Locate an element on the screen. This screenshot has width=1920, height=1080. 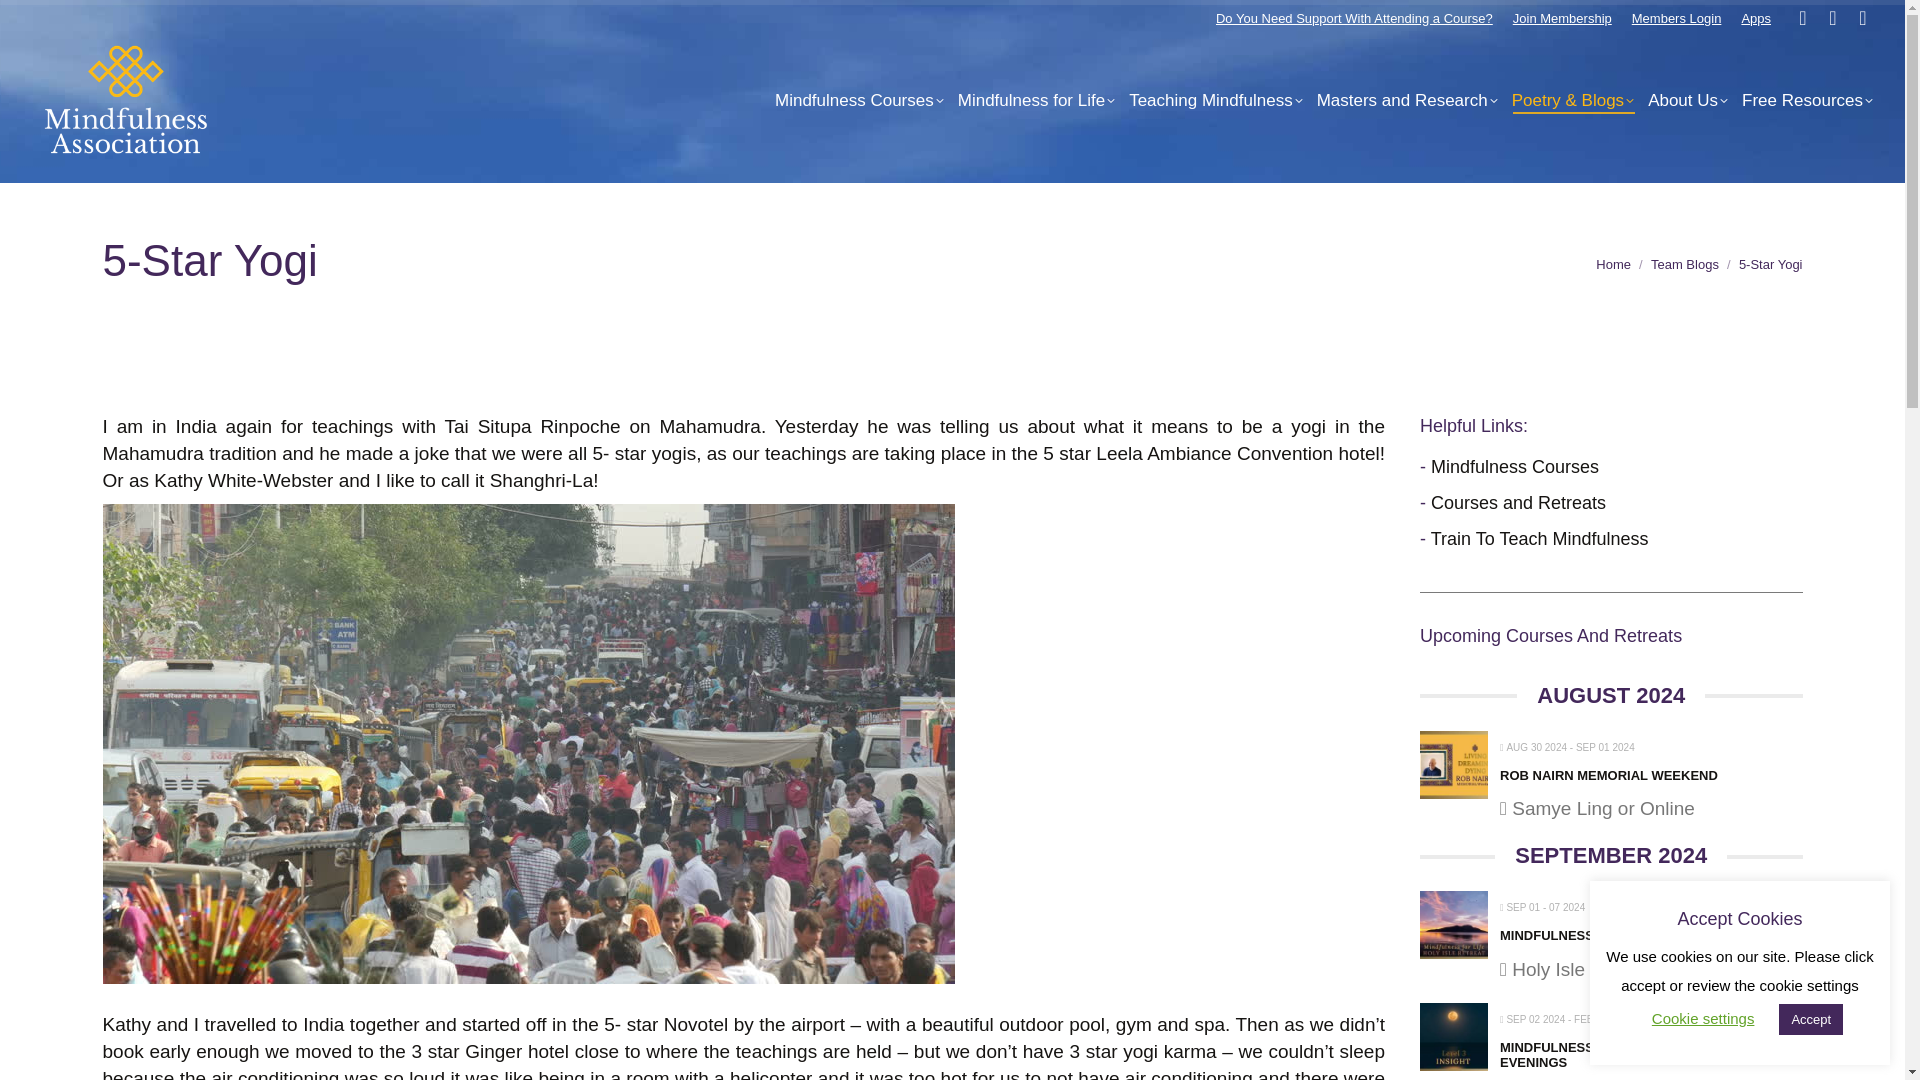
Facebook page opens in new window is located at coordinates (1802, 18).